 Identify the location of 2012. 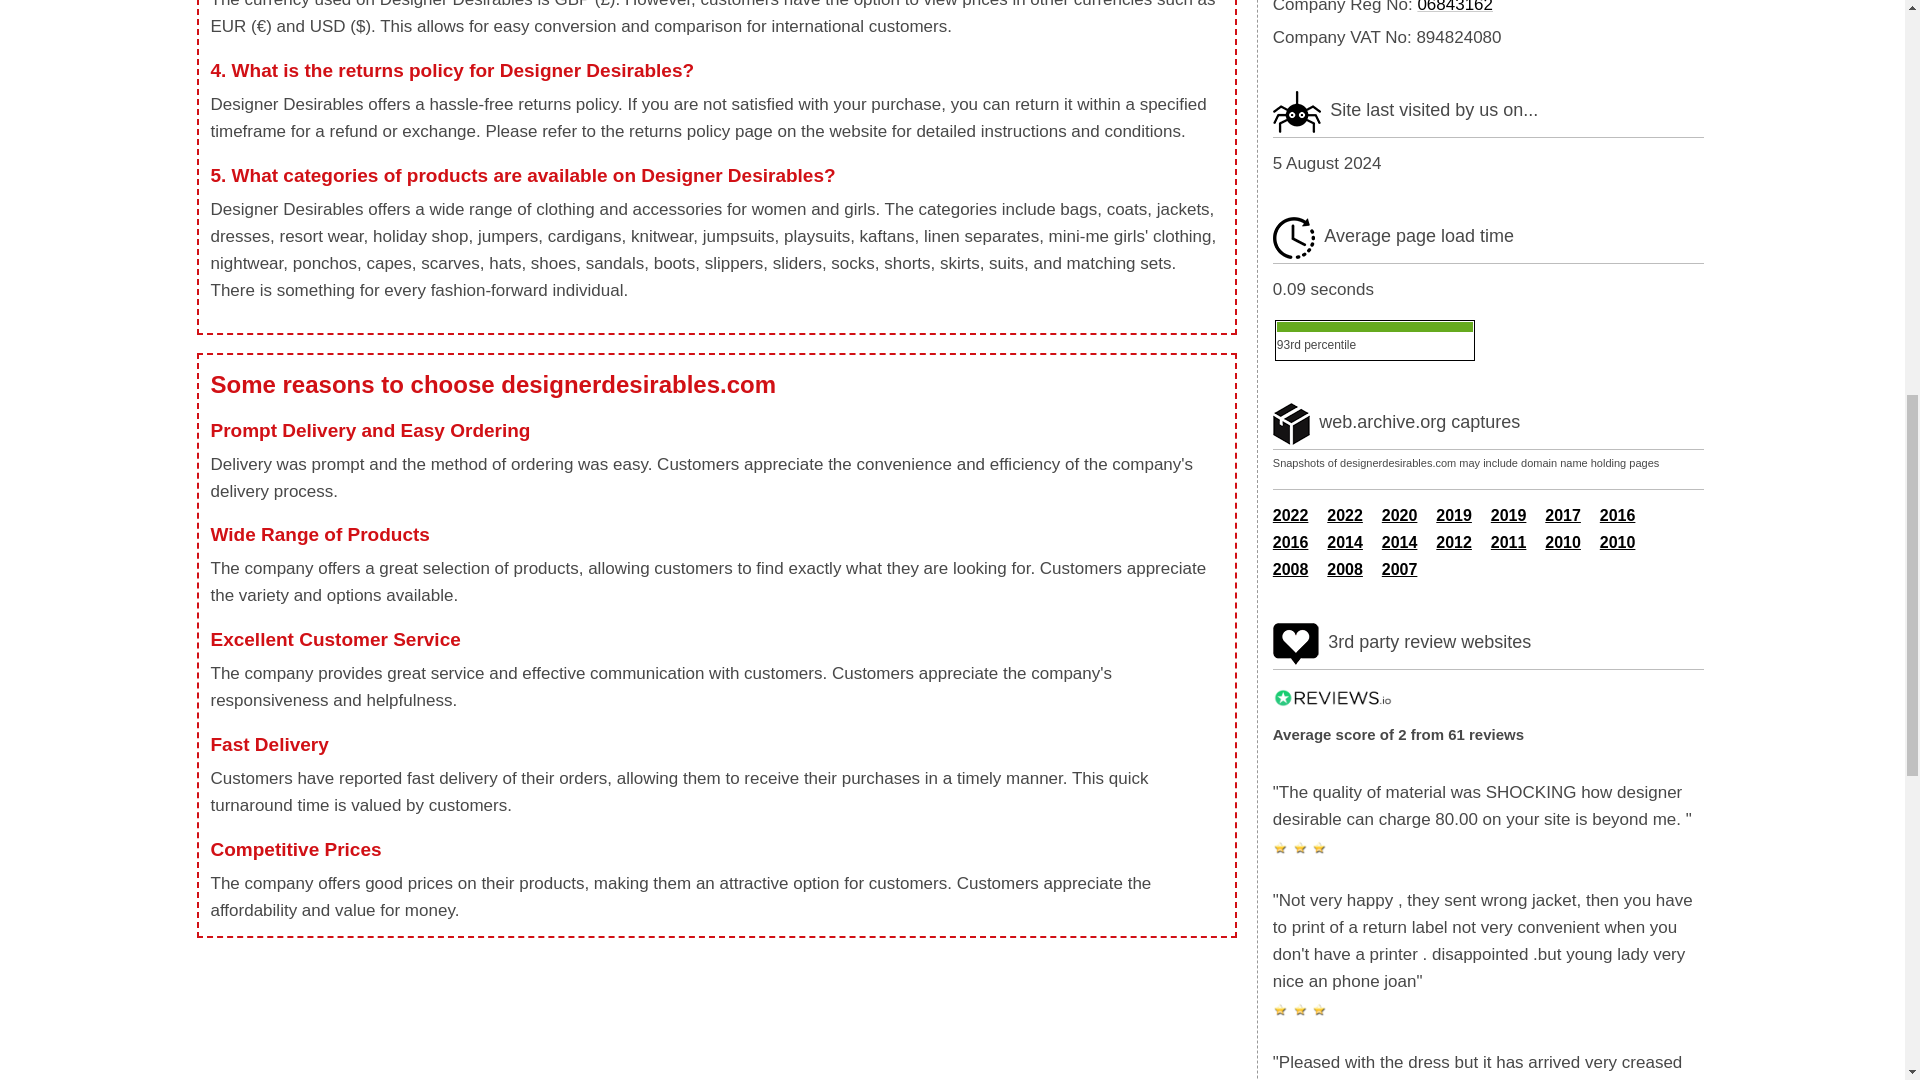
(1454, 542).